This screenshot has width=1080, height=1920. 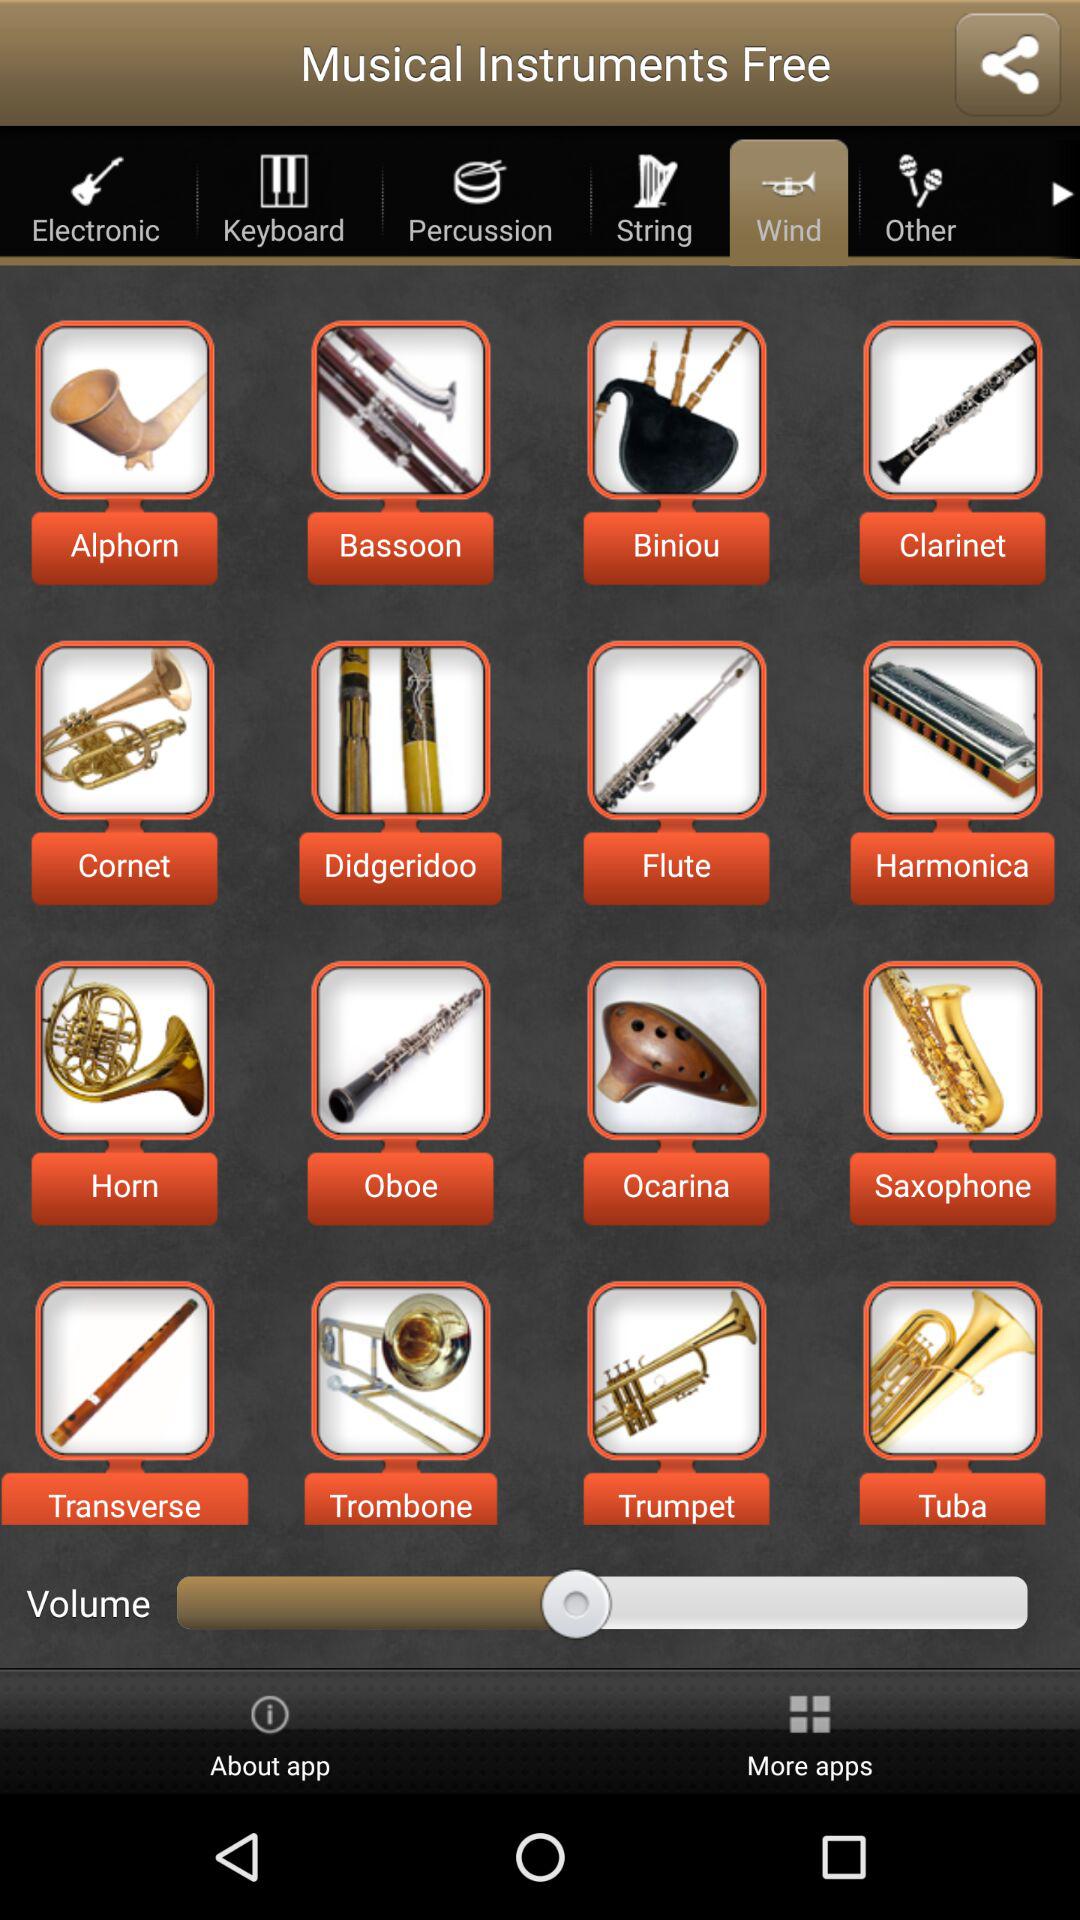 What do you see at coordinates (676, 1370) in the screenshot?
I see `play trumpet` at bounding box center [676, 1370].